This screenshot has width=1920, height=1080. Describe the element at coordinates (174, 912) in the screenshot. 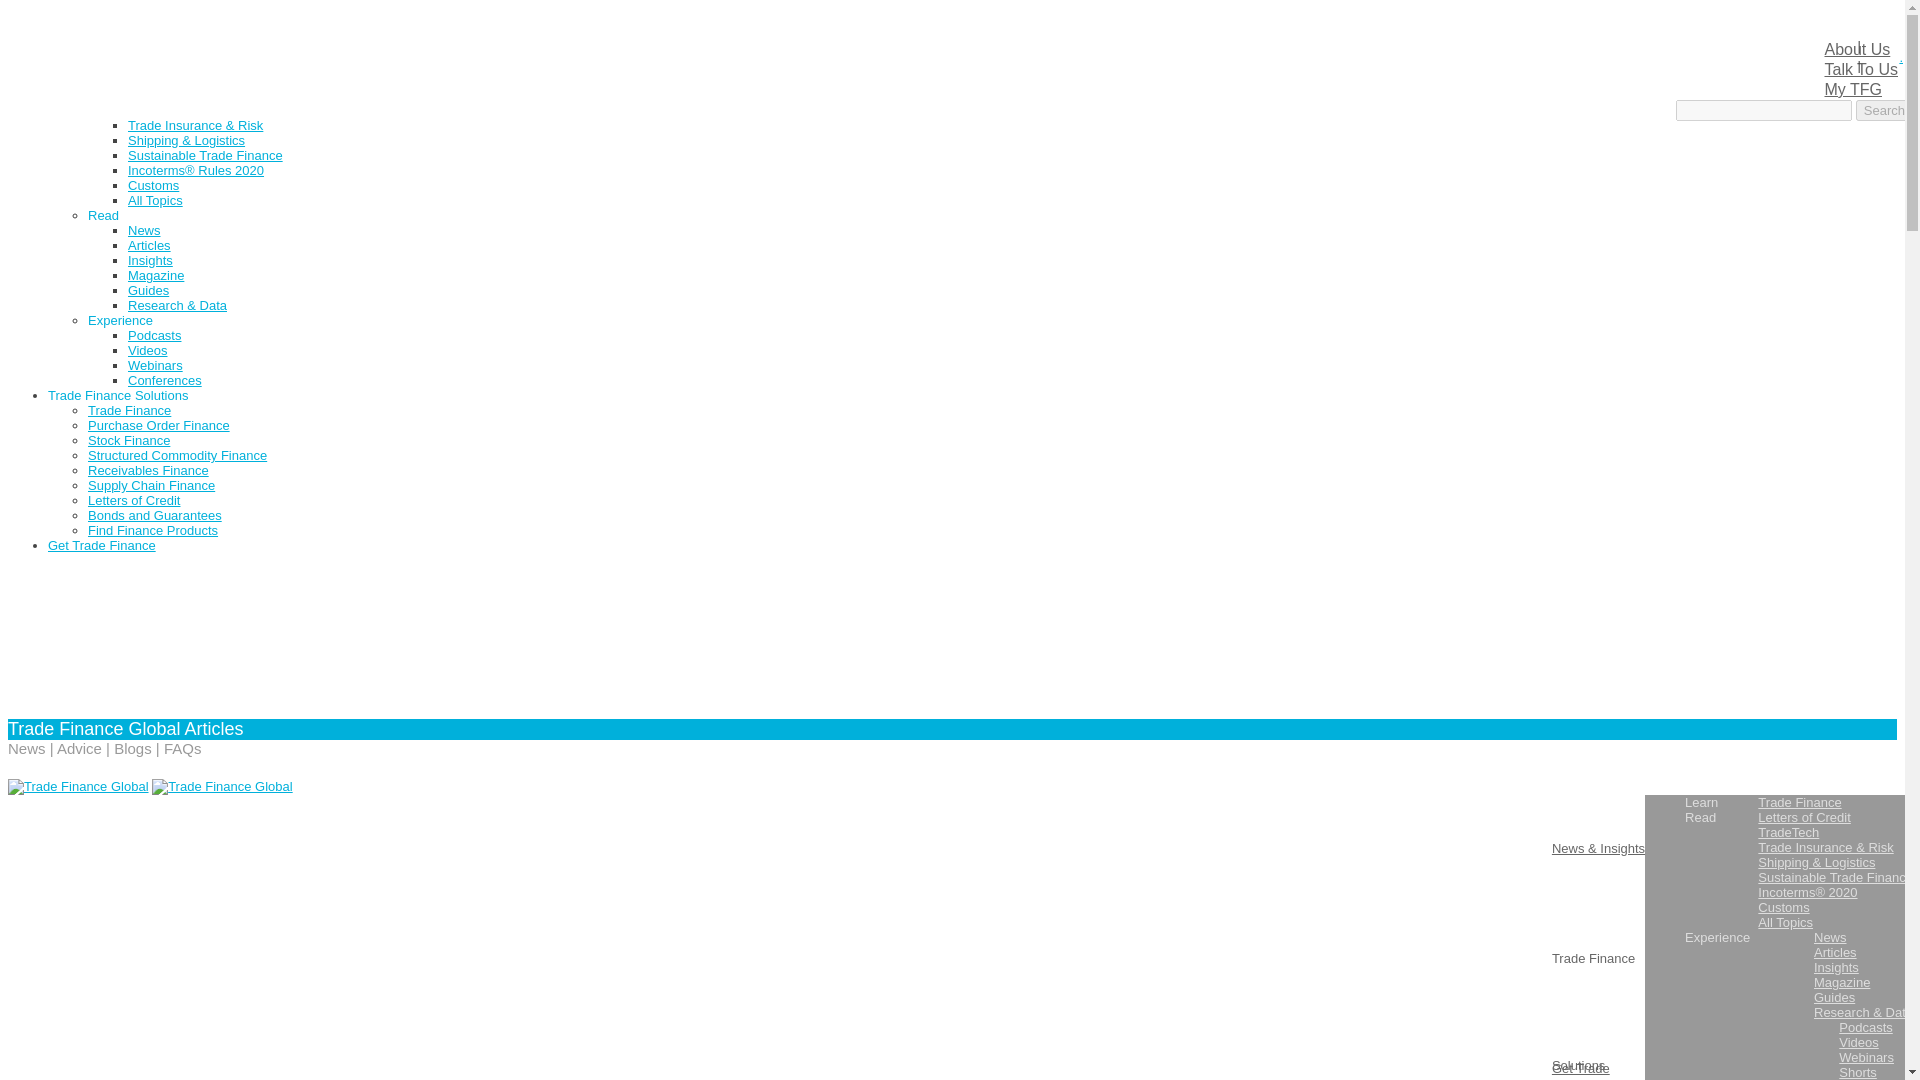

I see `Posts by Sheena Magdaraog` at that location.